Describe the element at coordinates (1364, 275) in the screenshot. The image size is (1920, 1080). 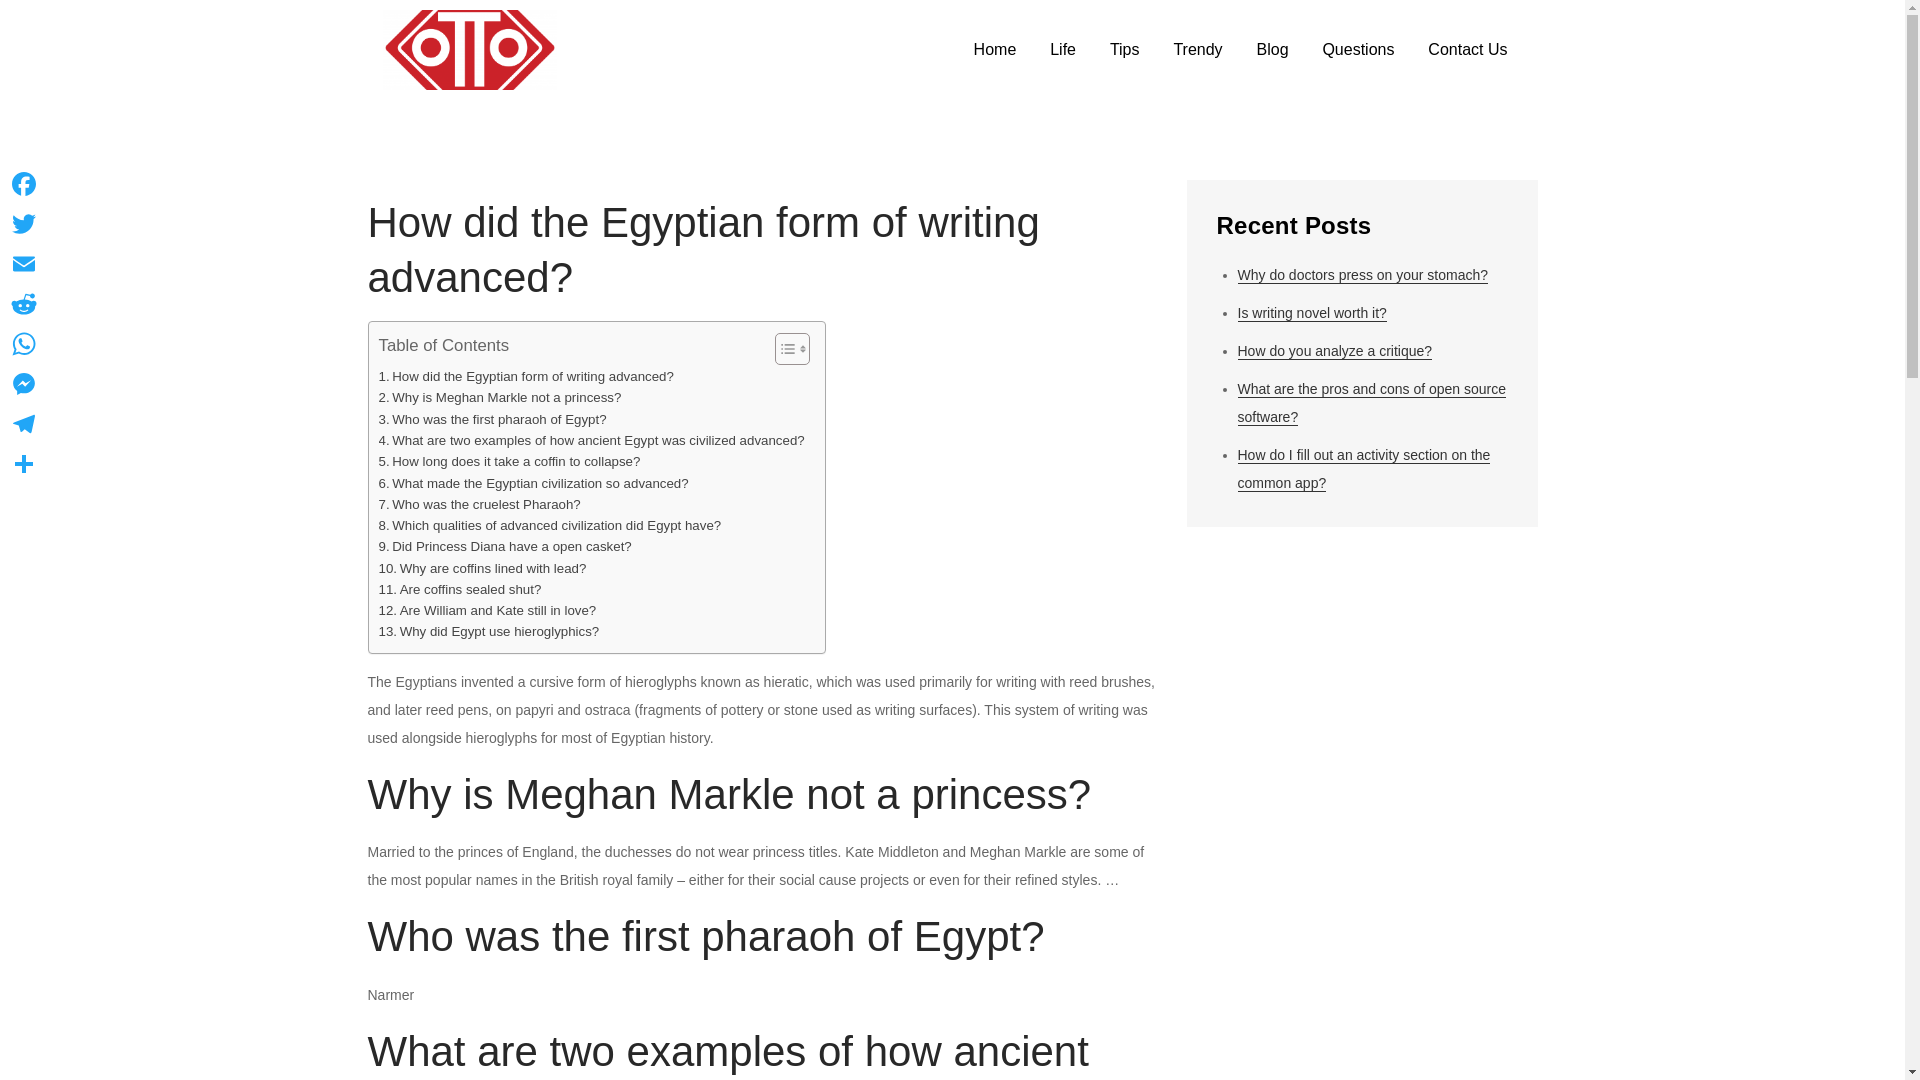
I see `Why do doctors press on your stomach?` at that location.